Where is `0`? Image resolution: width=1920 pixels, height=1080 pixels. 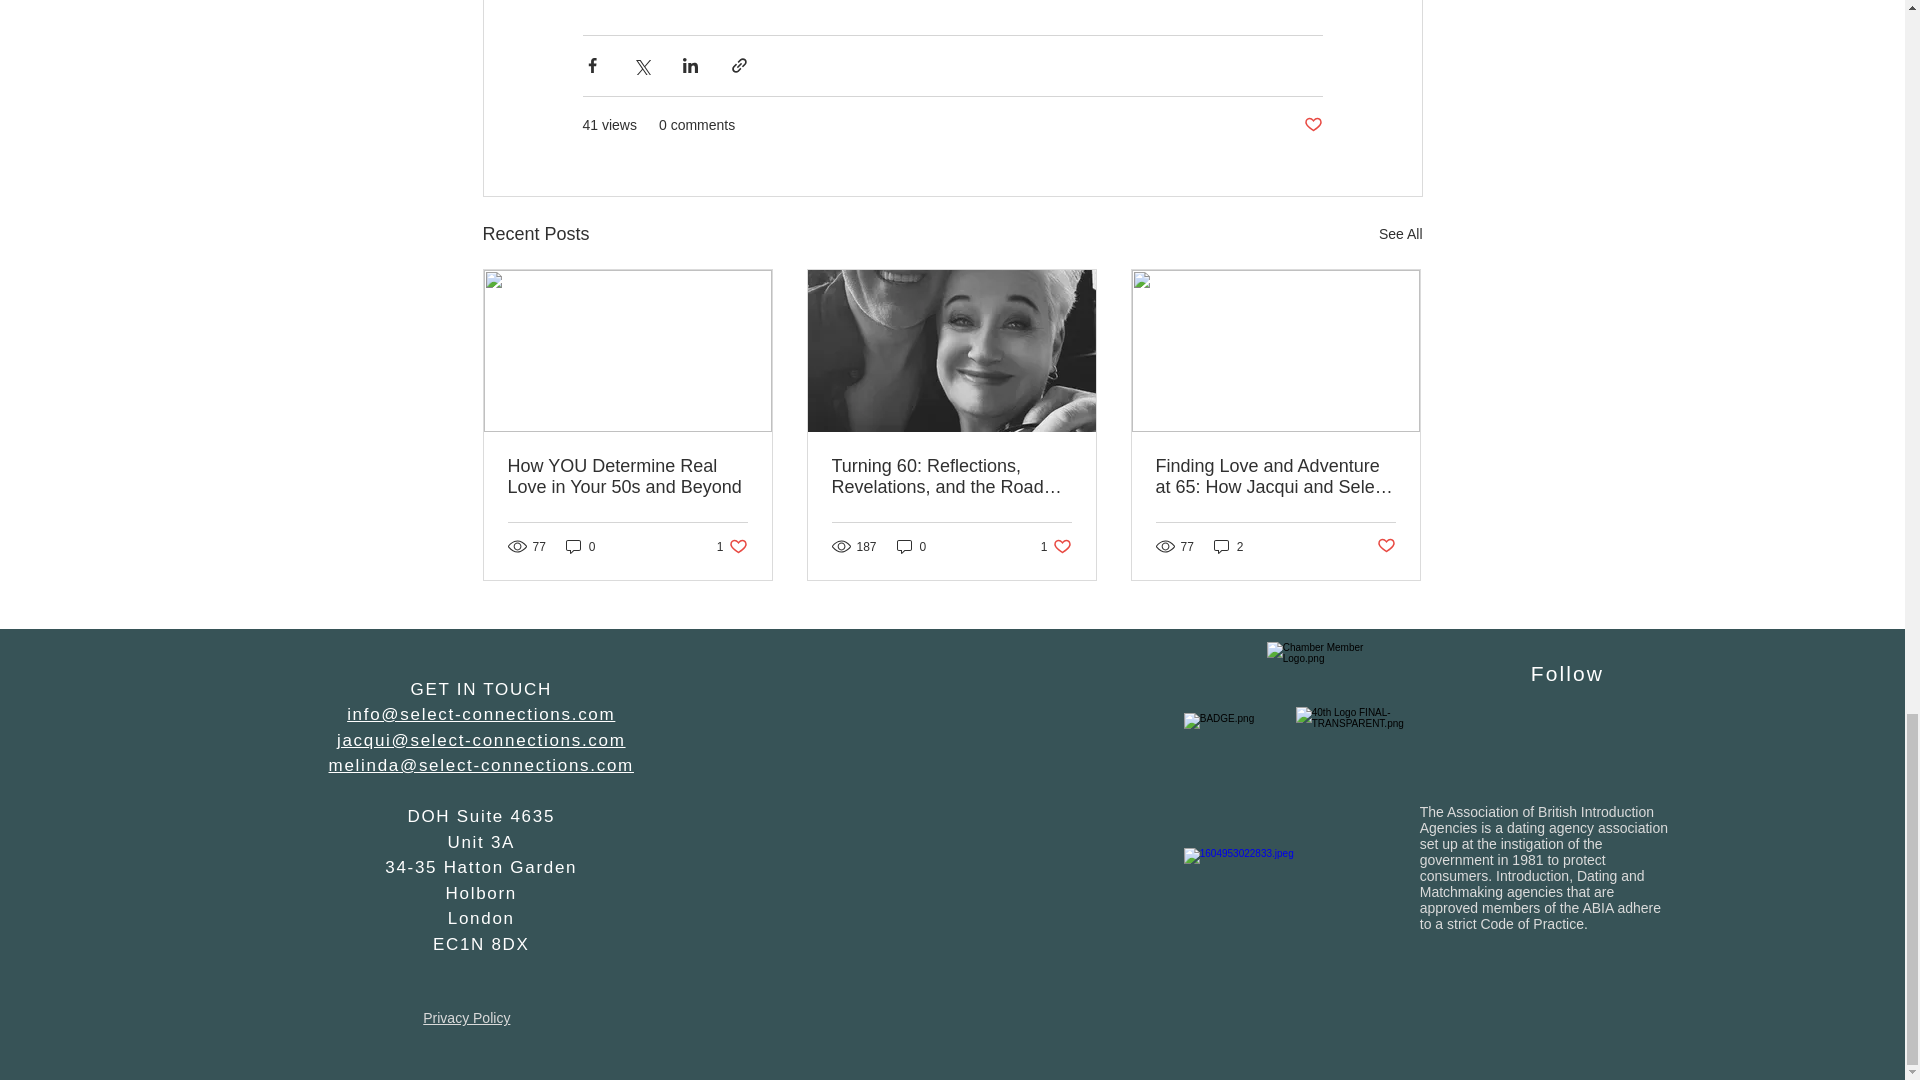
0 is located at coordinates (1386, 546).